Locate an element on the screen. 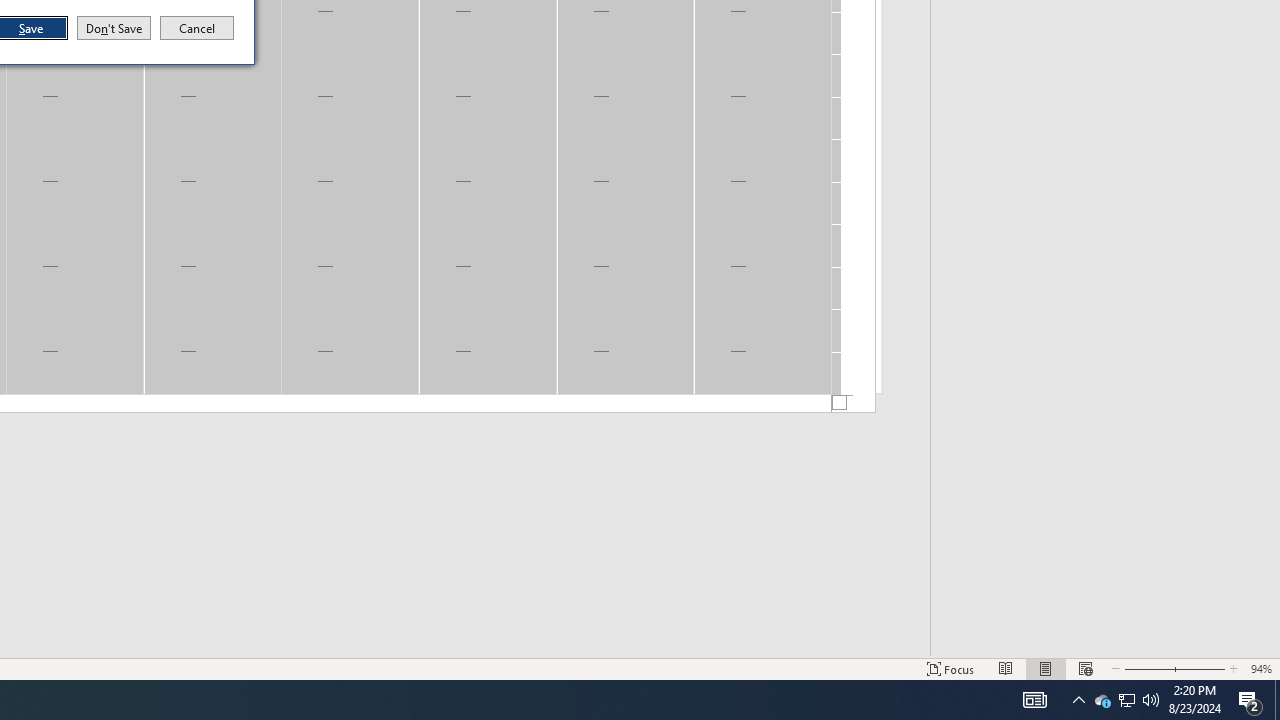 This screenshot has width=1280, height=720. Don't Save is located at coordinates (114, 28).